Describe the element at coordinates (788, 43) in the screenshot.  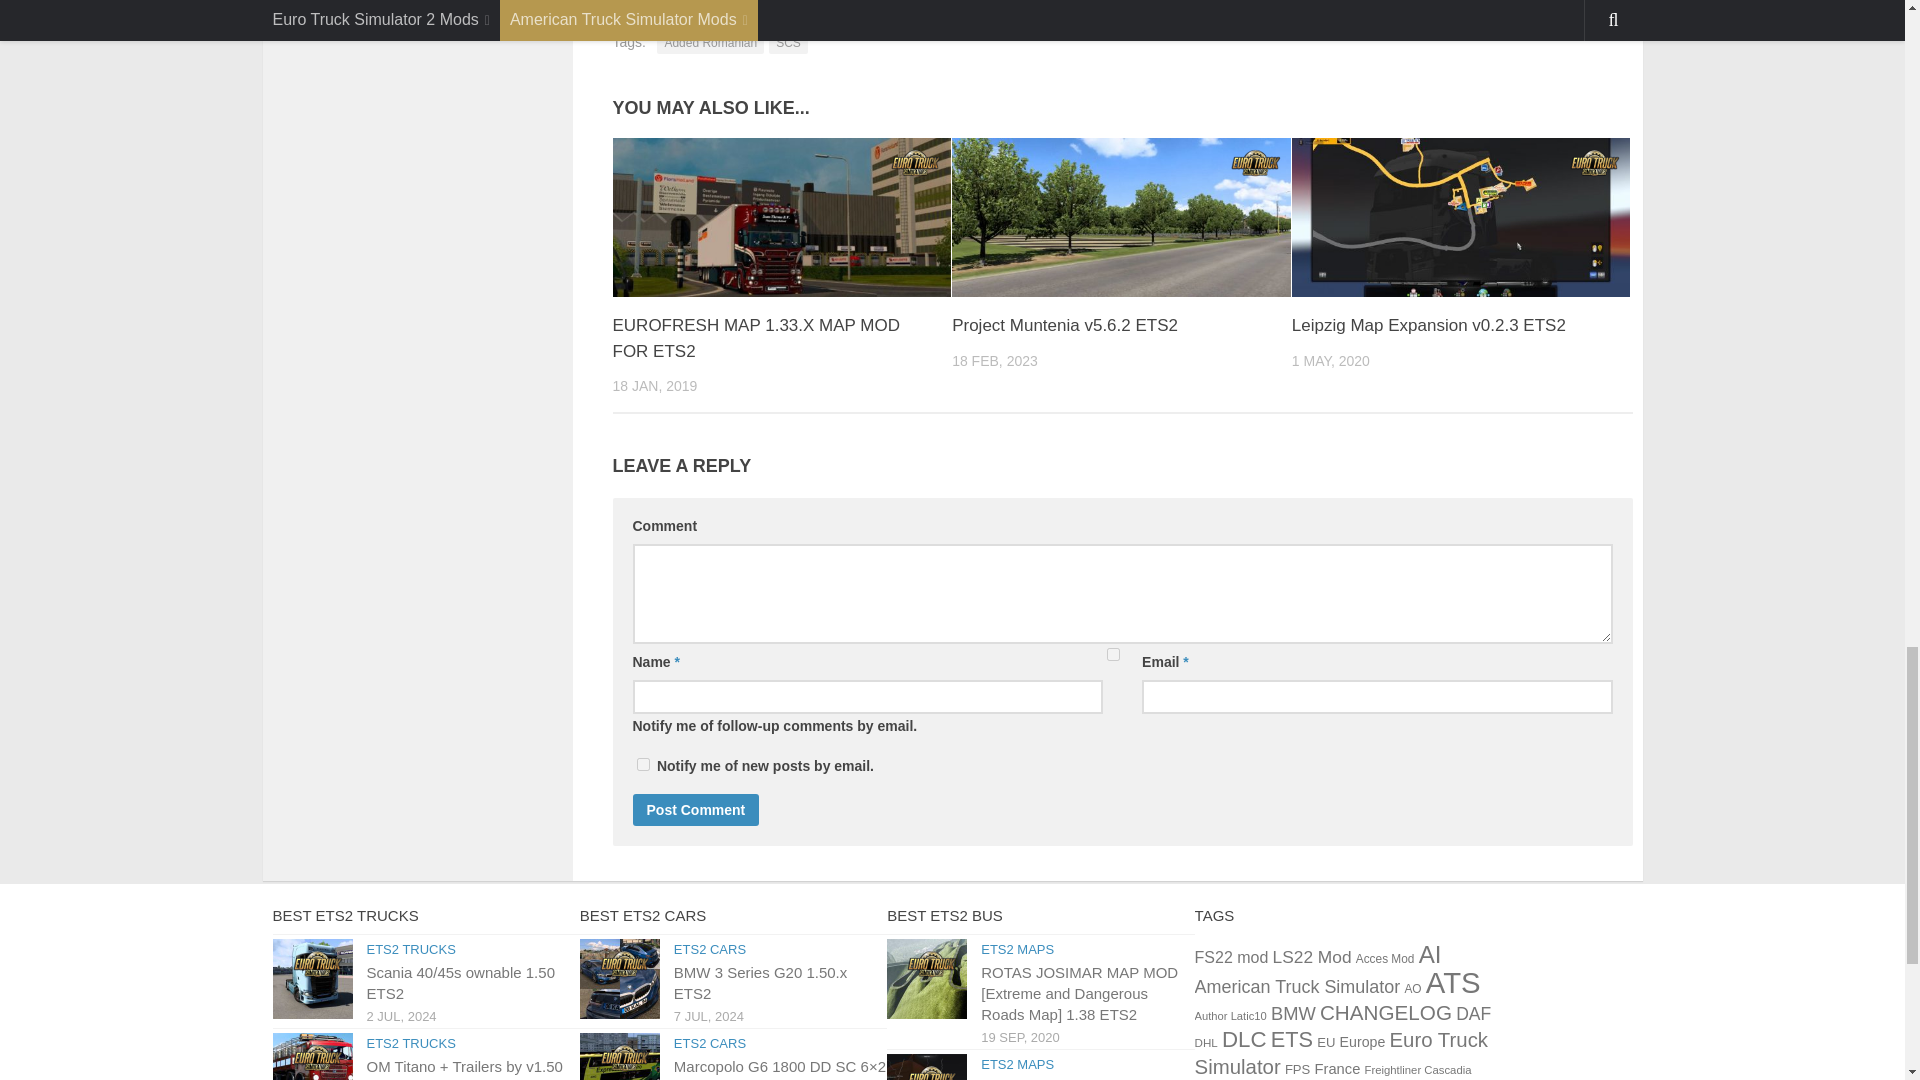
I see `SCS` at that location.